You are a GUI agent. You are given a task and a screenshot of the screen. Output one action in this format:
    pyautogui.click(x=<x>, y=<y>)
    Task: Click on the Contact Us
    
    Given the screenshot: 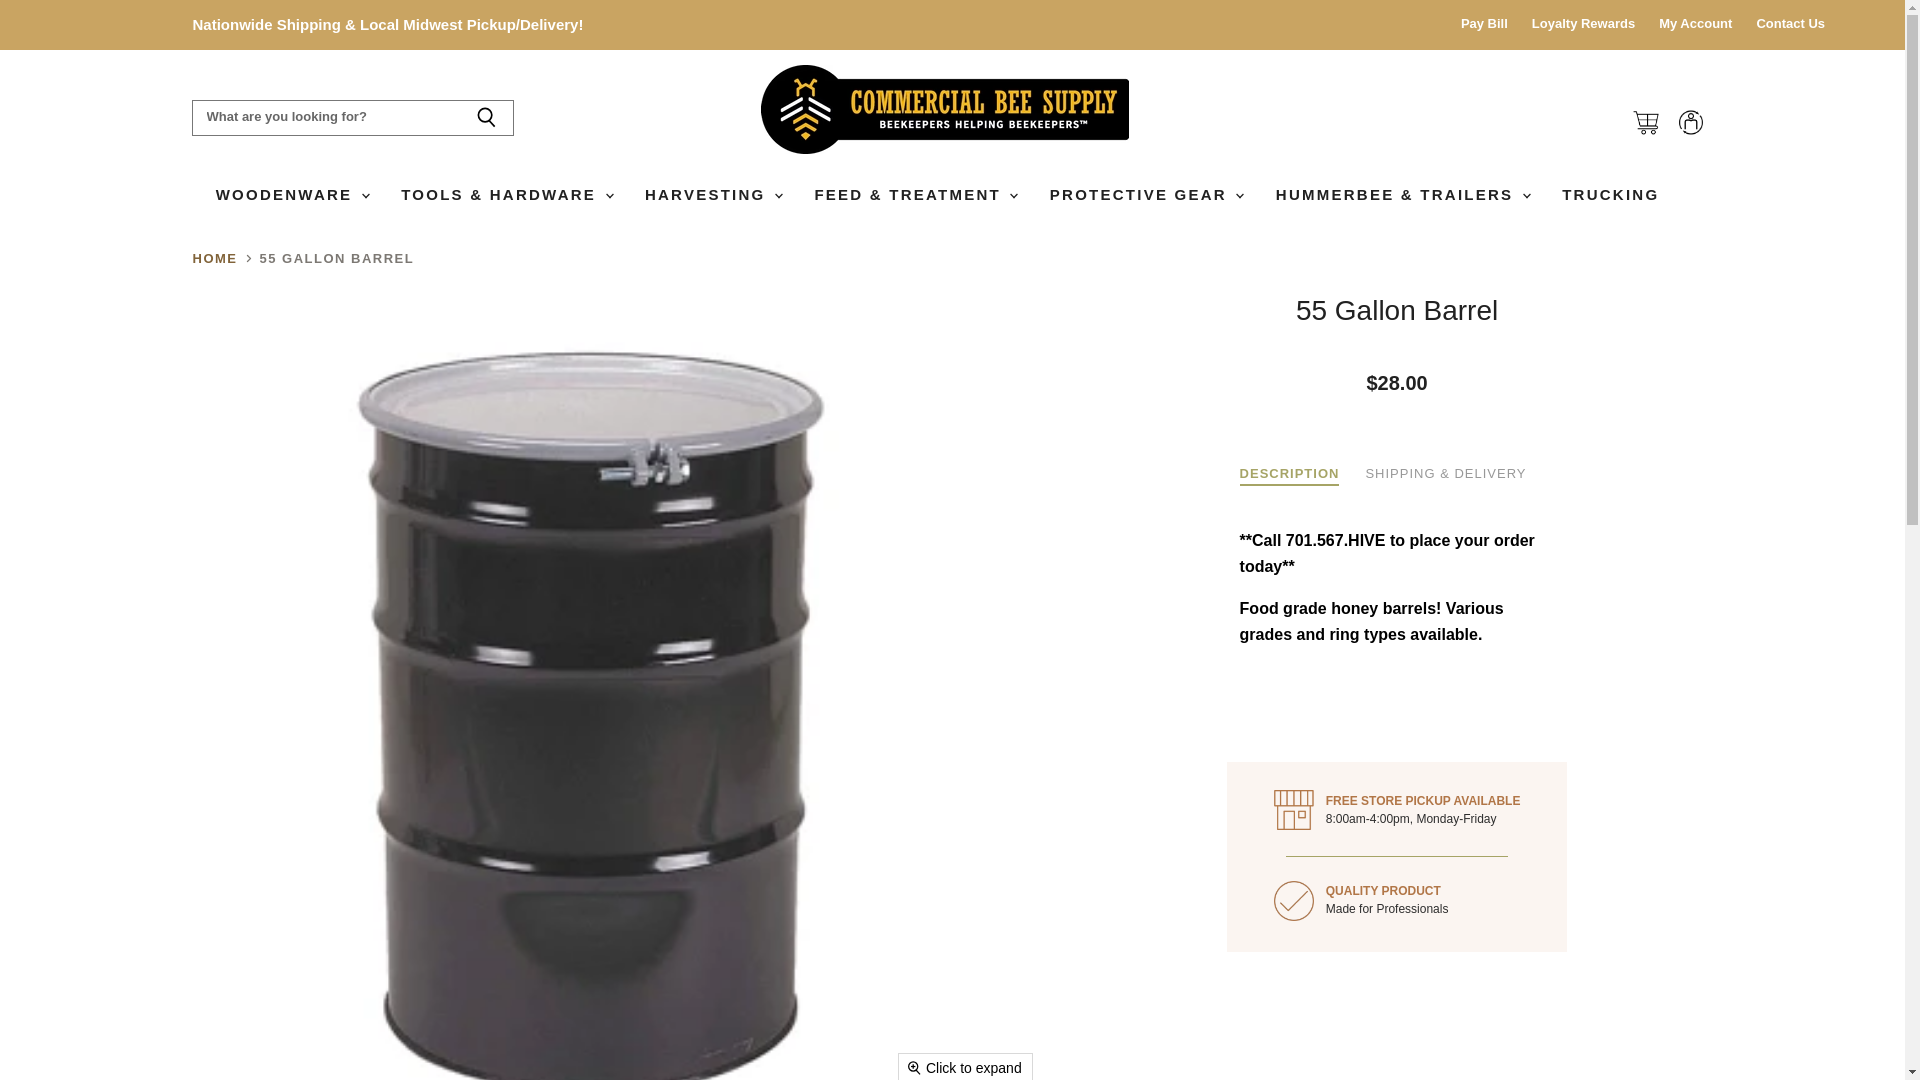 What is the action you would take?
    pyautogui.click(x=1790, y=24)
    